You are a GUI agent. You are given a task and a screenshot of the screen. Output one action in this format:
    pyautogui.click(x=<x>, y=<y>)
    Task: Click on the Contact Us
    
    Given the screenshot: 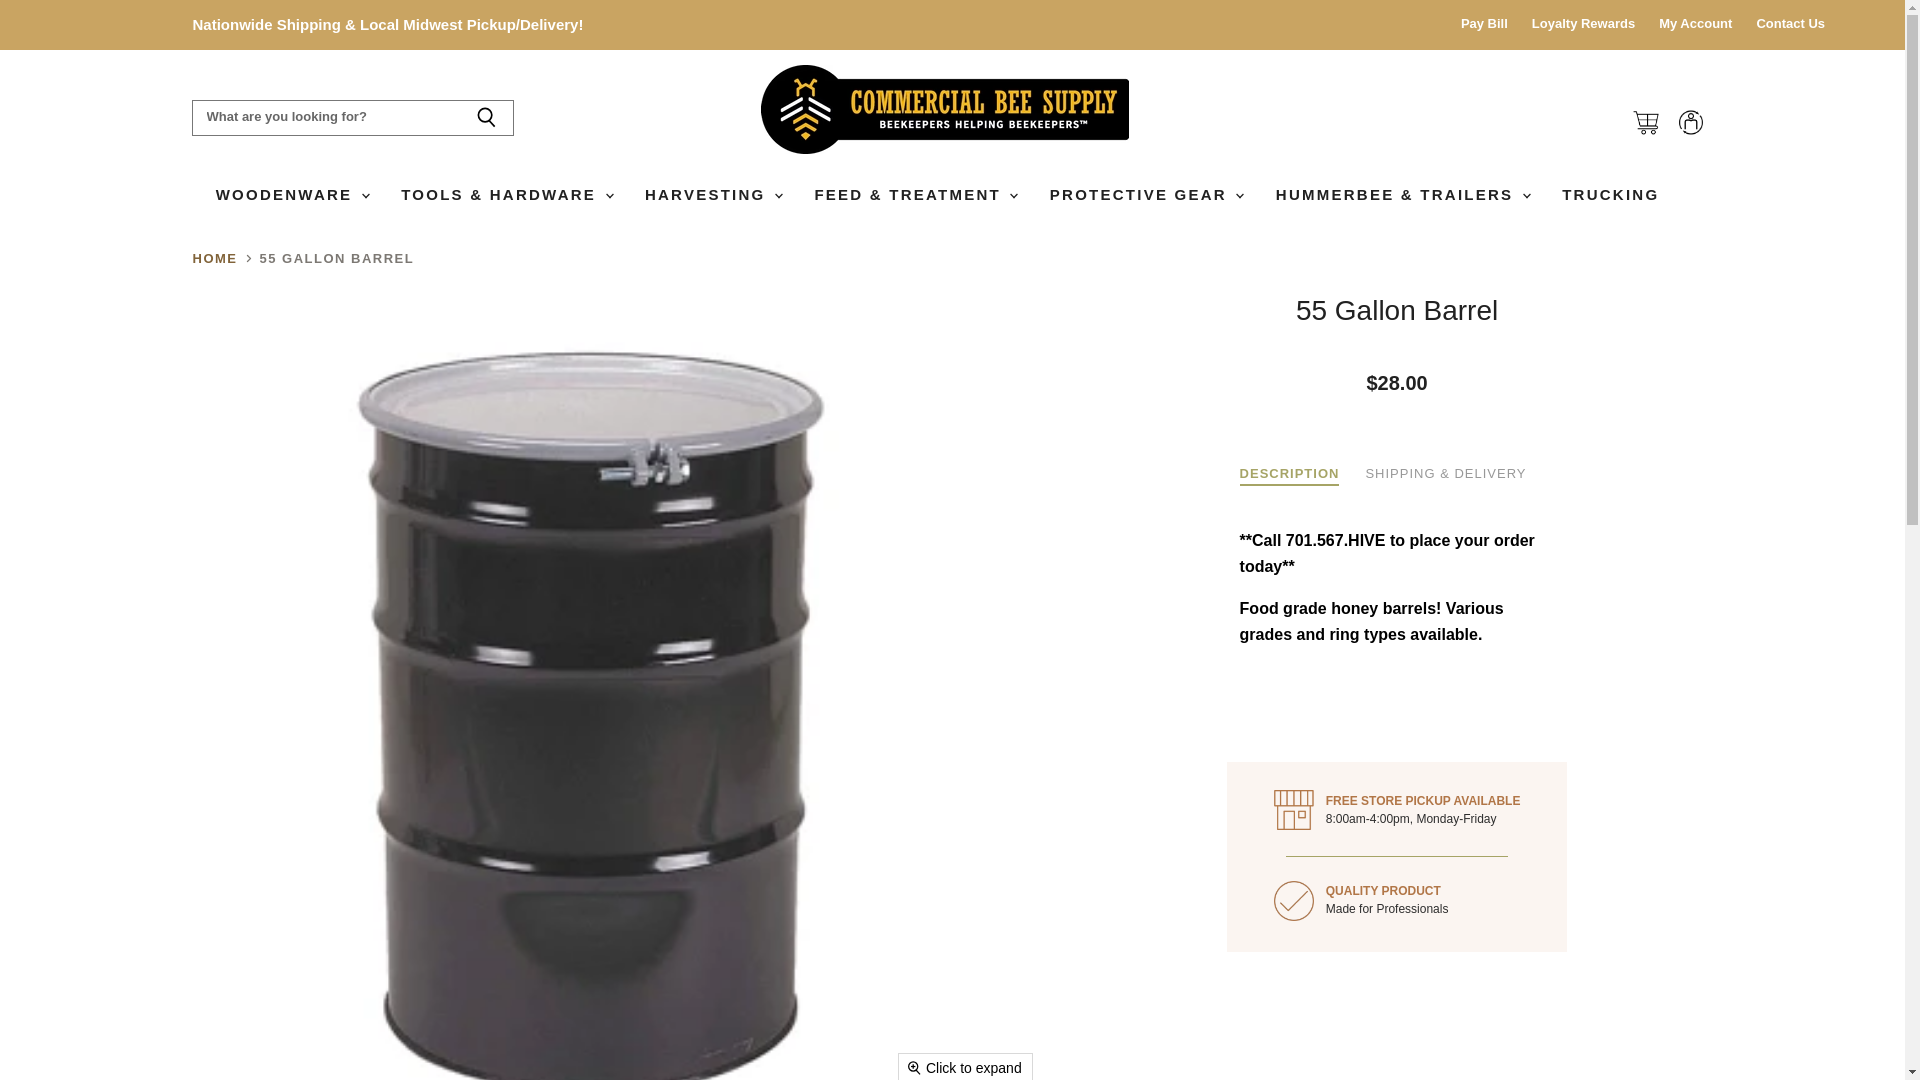 What is the action you would take?
    pyautogui.click(x=1790, y=24)
    